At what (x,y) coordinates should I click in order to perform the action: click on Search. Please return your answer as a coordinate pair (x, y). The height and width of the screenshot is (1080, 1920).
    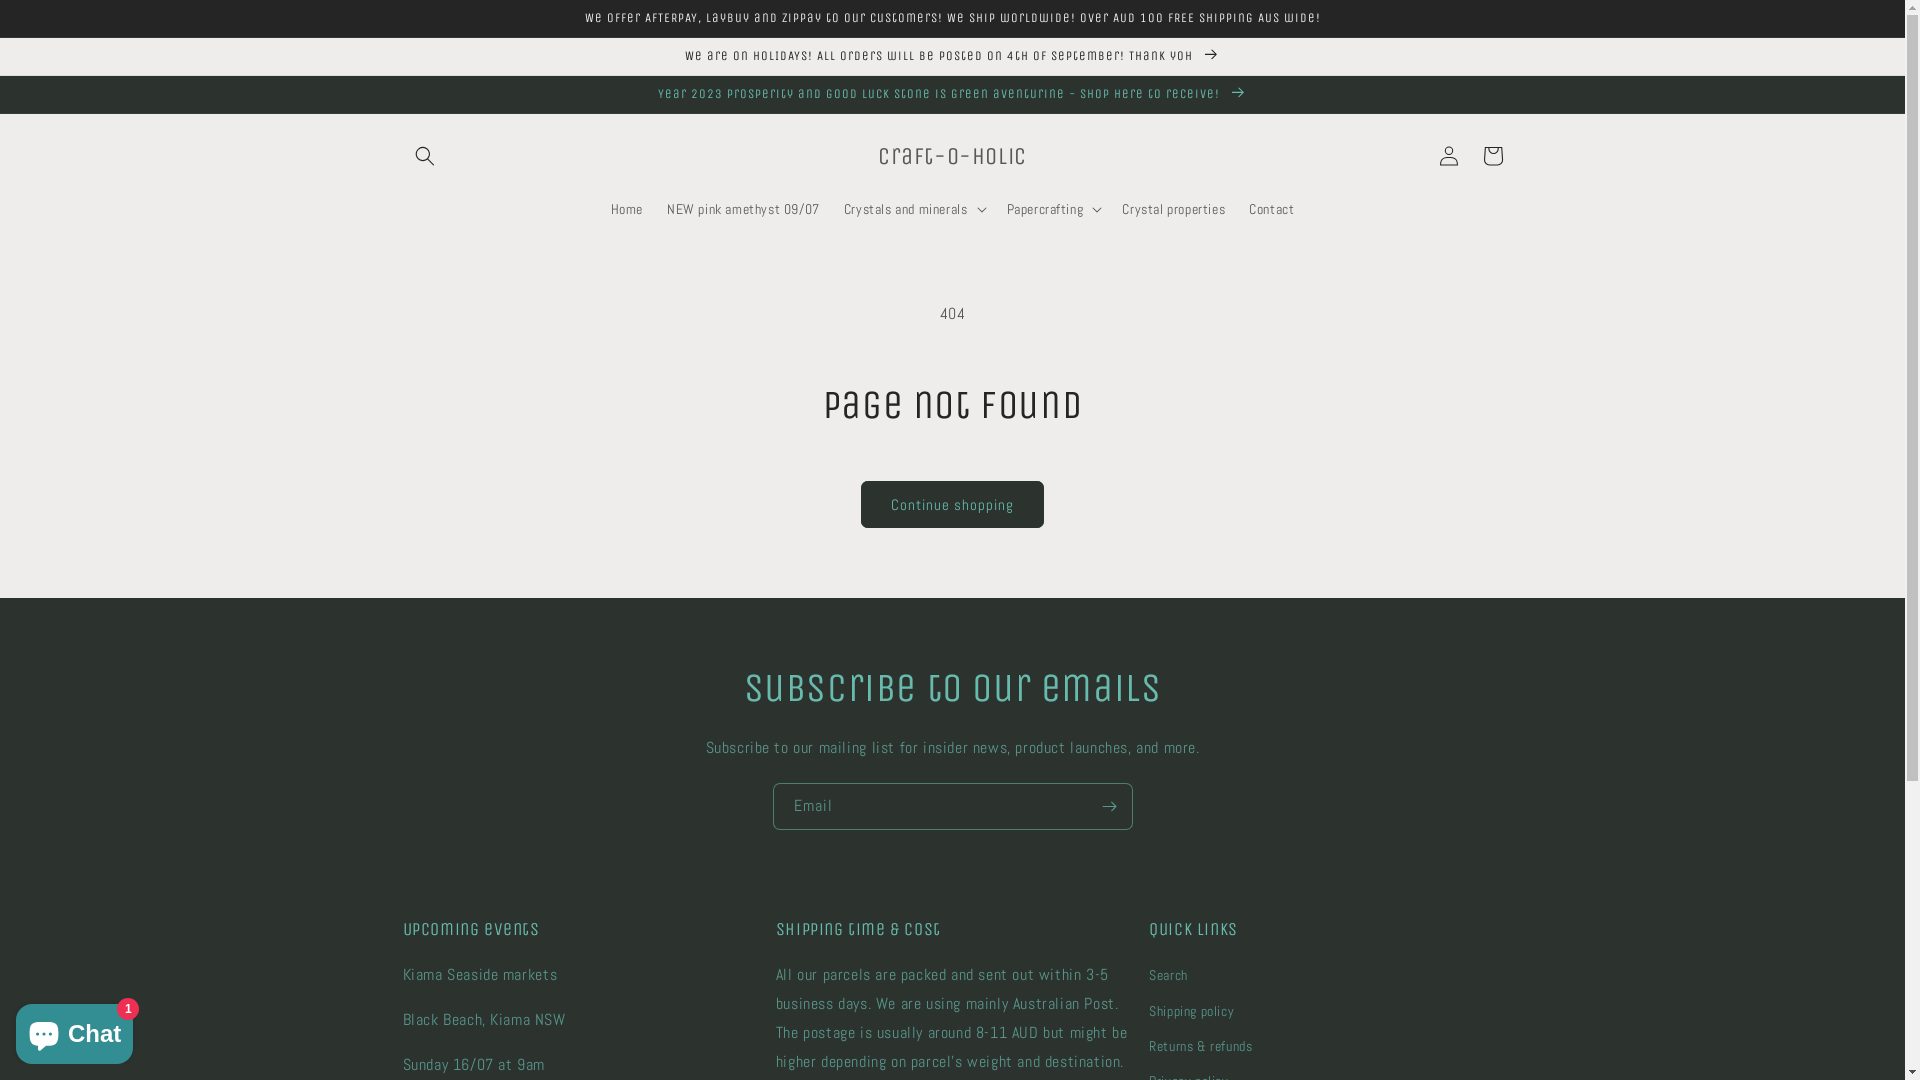
    Looking at the image, I should click on (1168, 978).